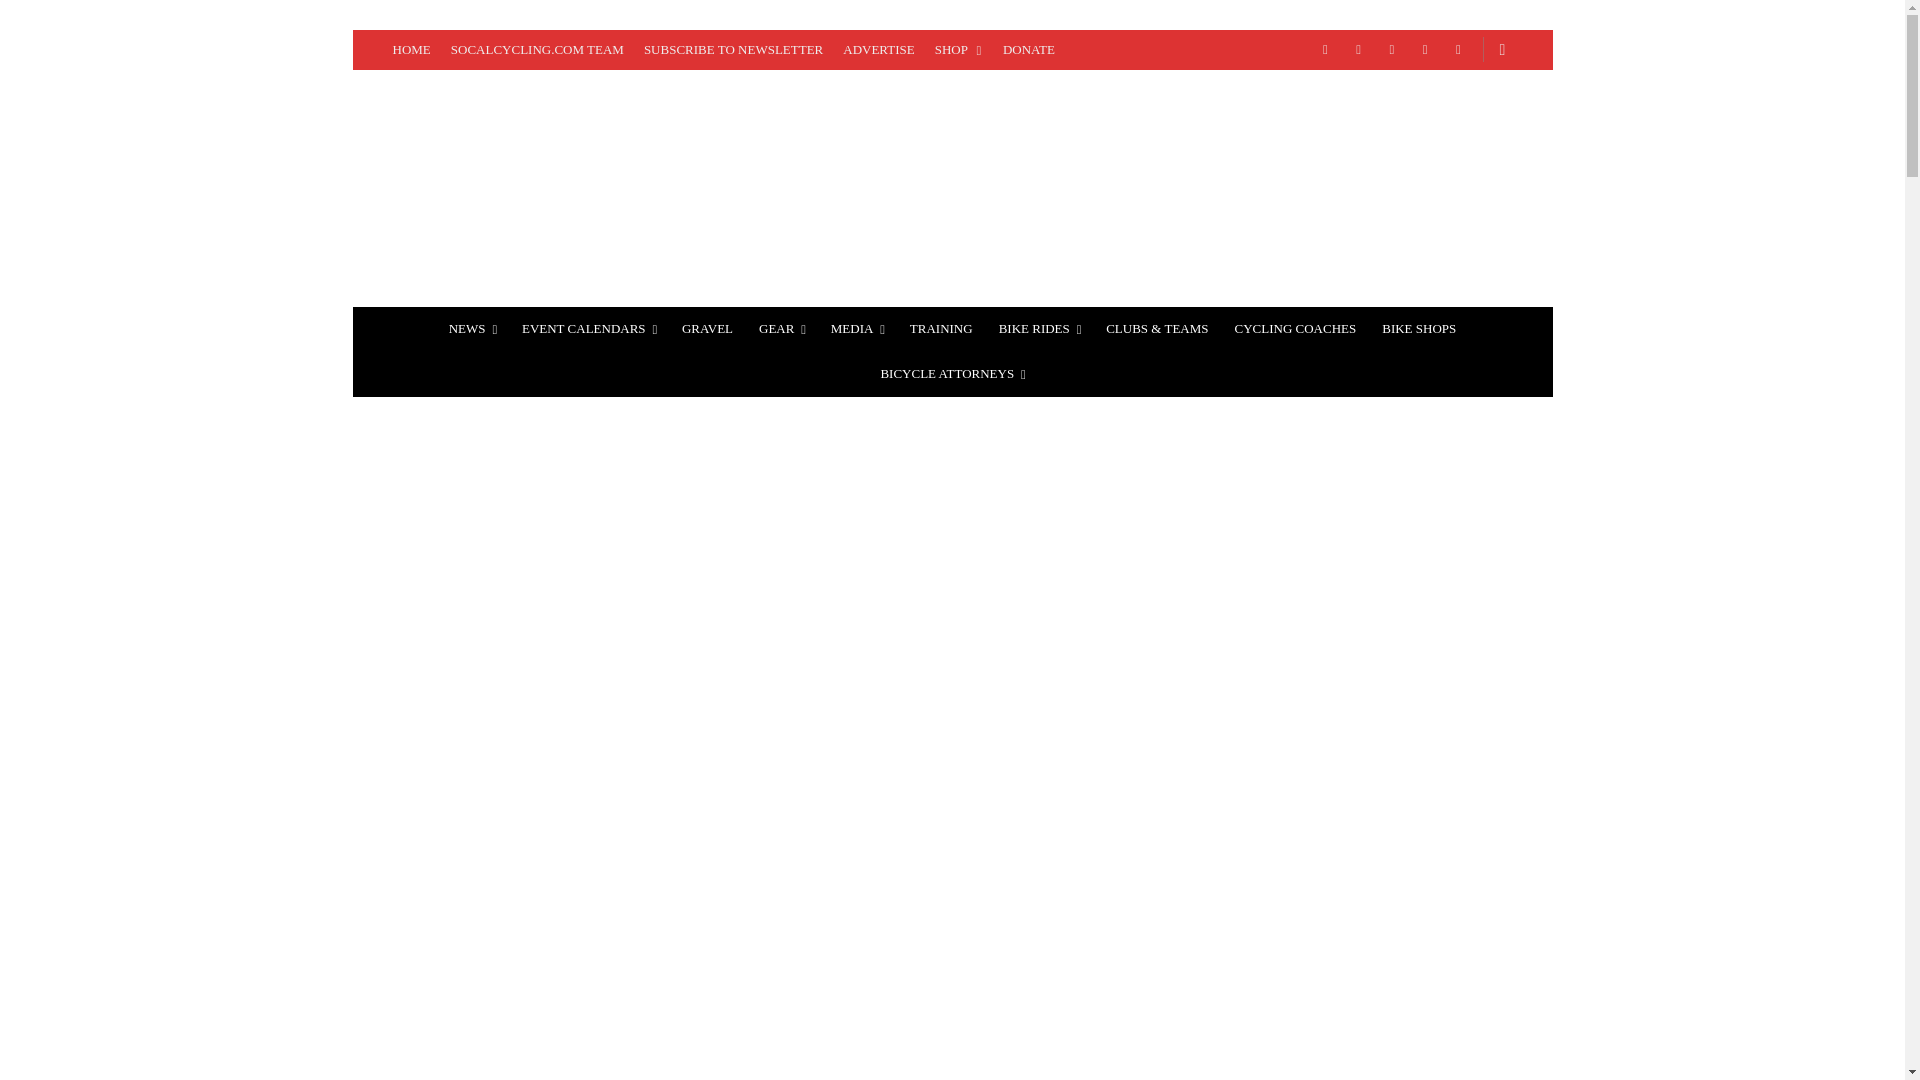  Describe the element at coordinates (733, 50) in the screenshot. I see `SUBSCRIBE TO NEWSLETTER` at that location.